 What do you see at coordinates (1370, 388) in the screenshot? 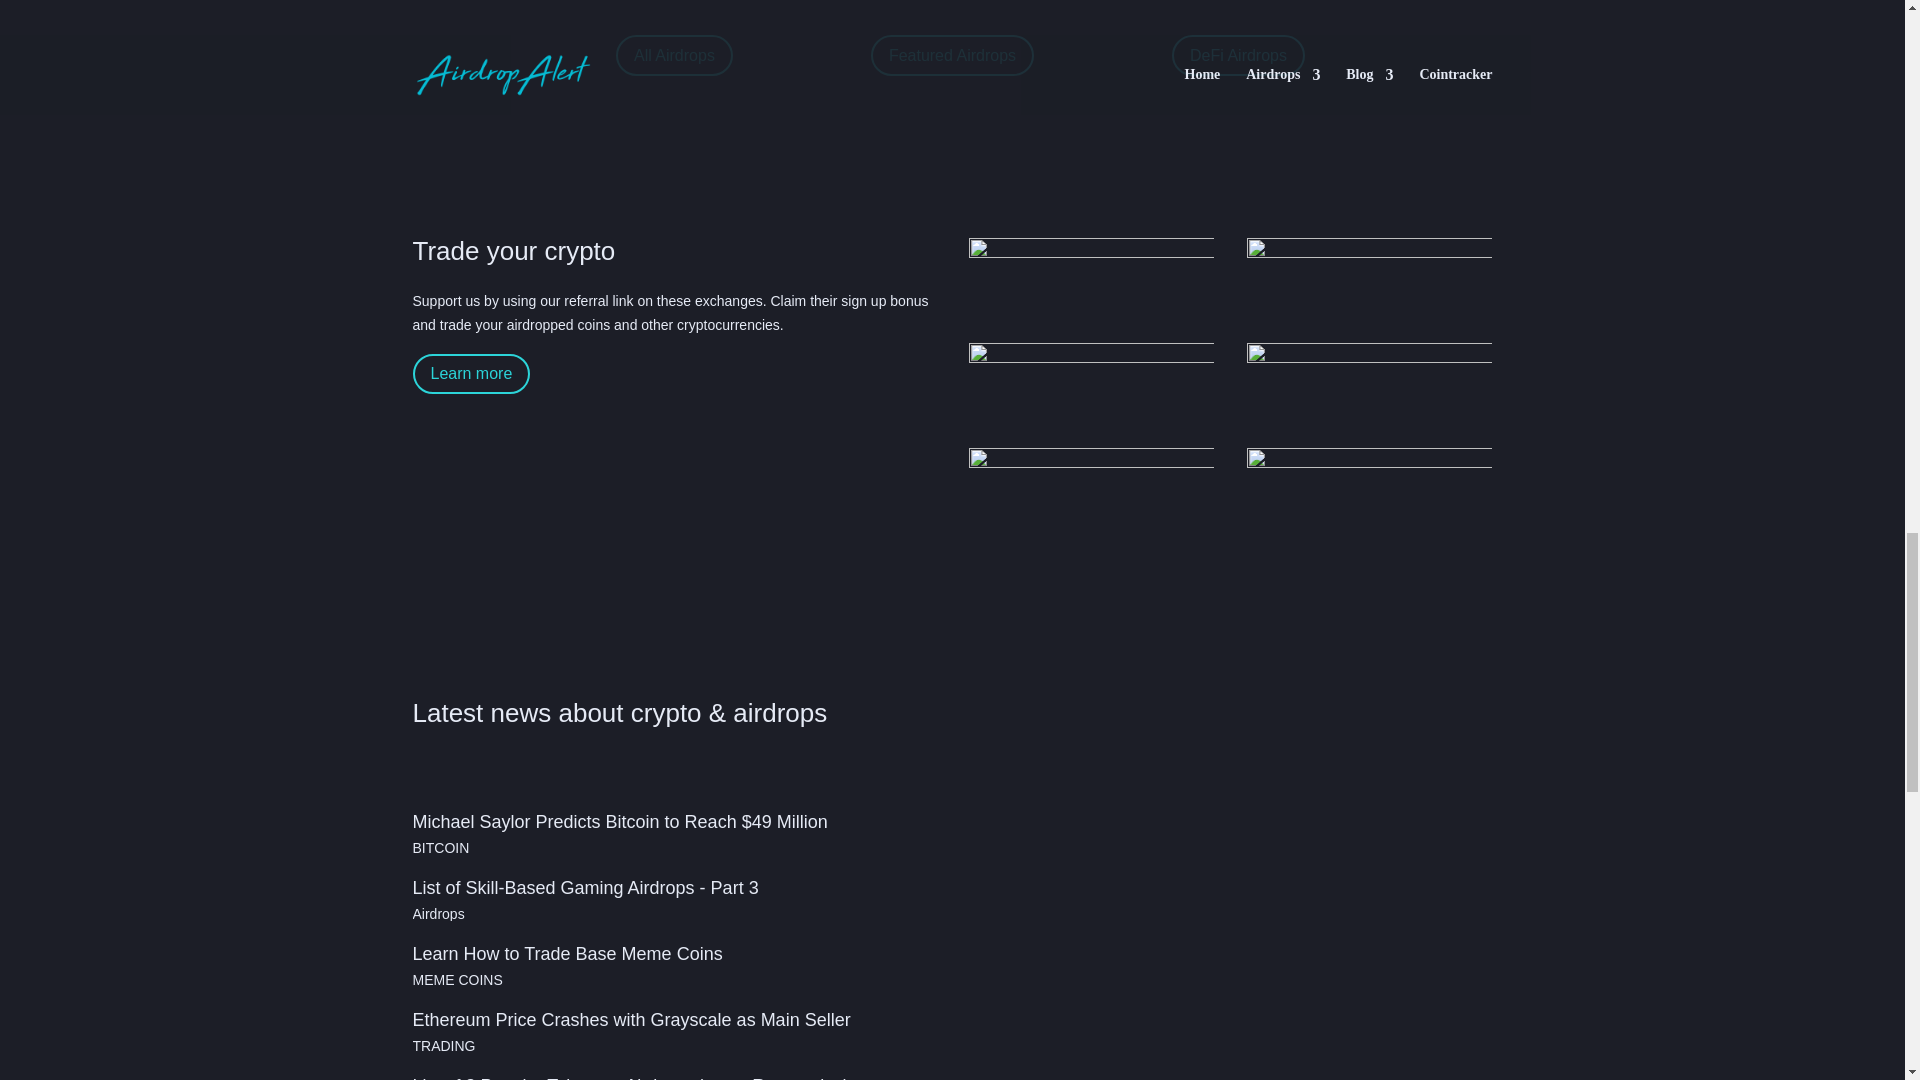
I see `prime-xbt-logo-airdropalert` at bounding box center [1370, 388].